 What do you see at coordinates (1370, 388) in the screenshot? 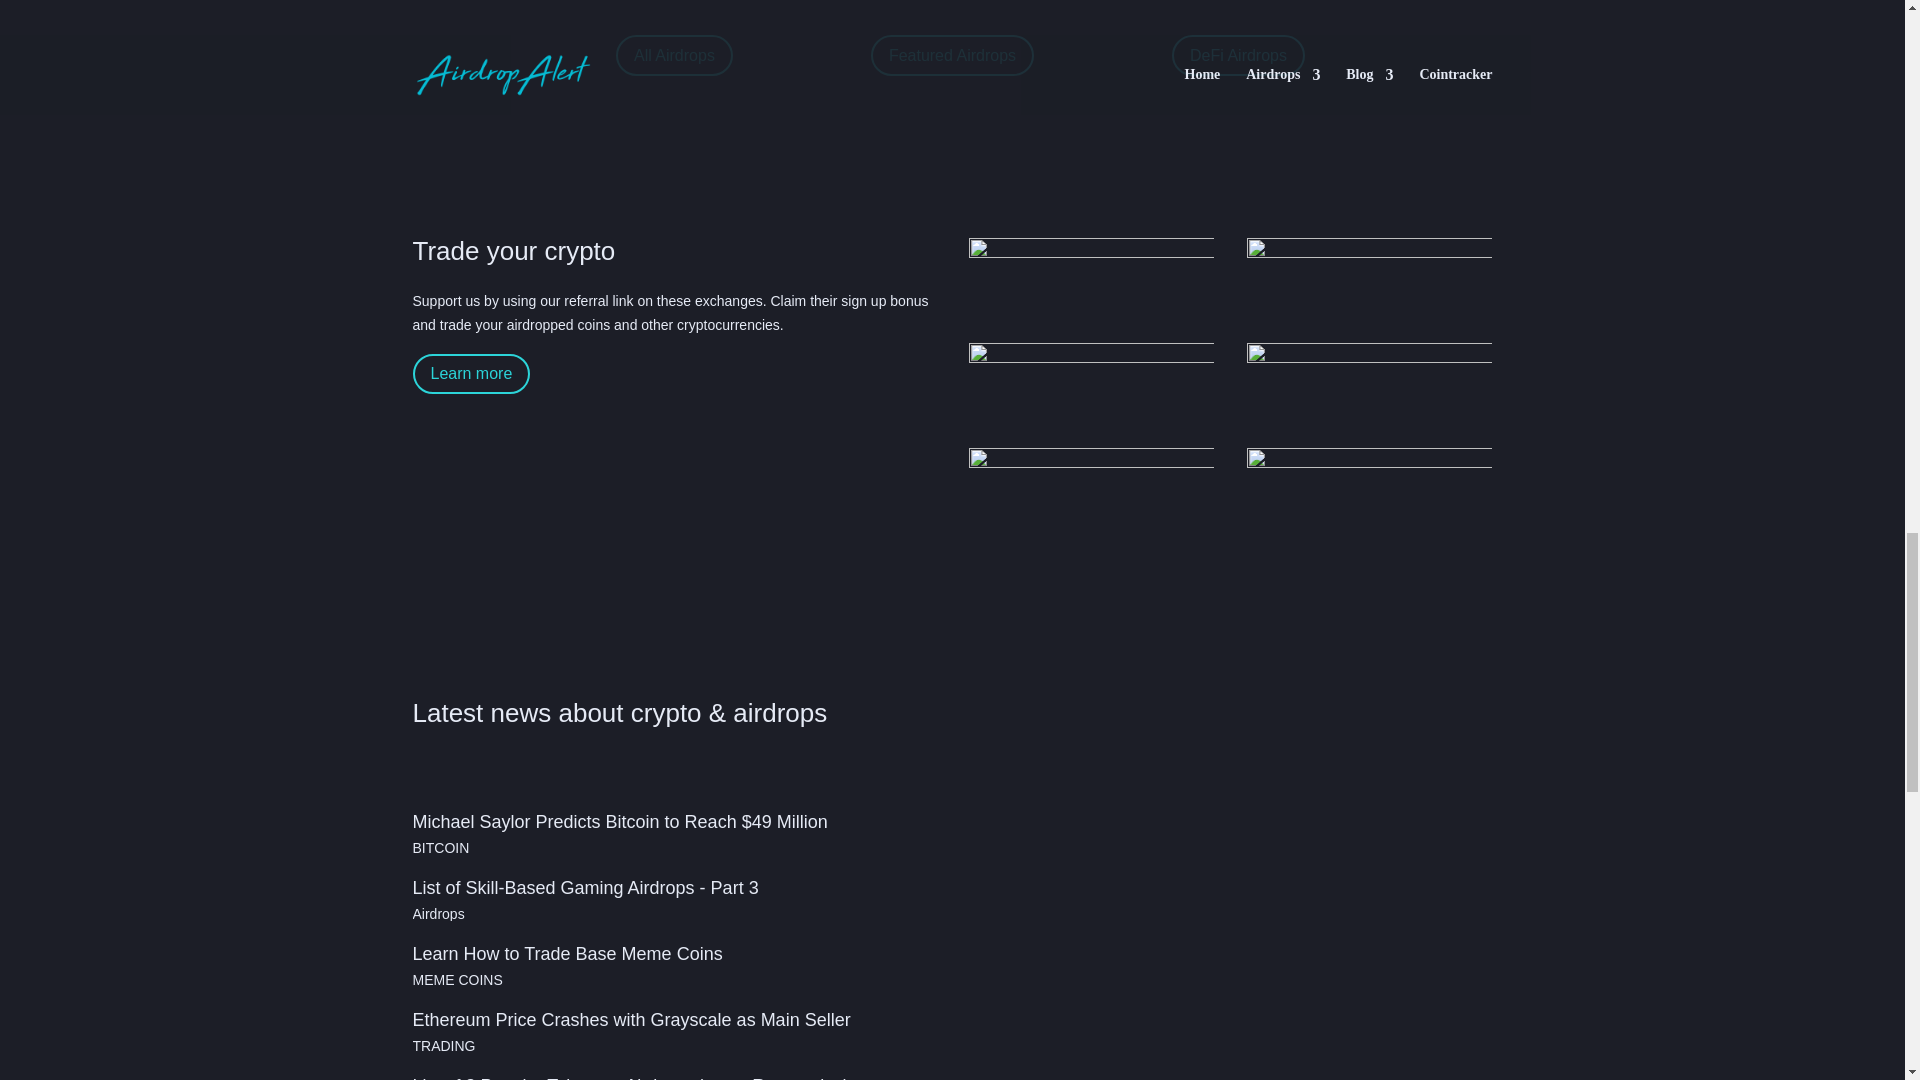
I see `prime-xbt-logo-airdropalert` at bounding box center [1370, 388].